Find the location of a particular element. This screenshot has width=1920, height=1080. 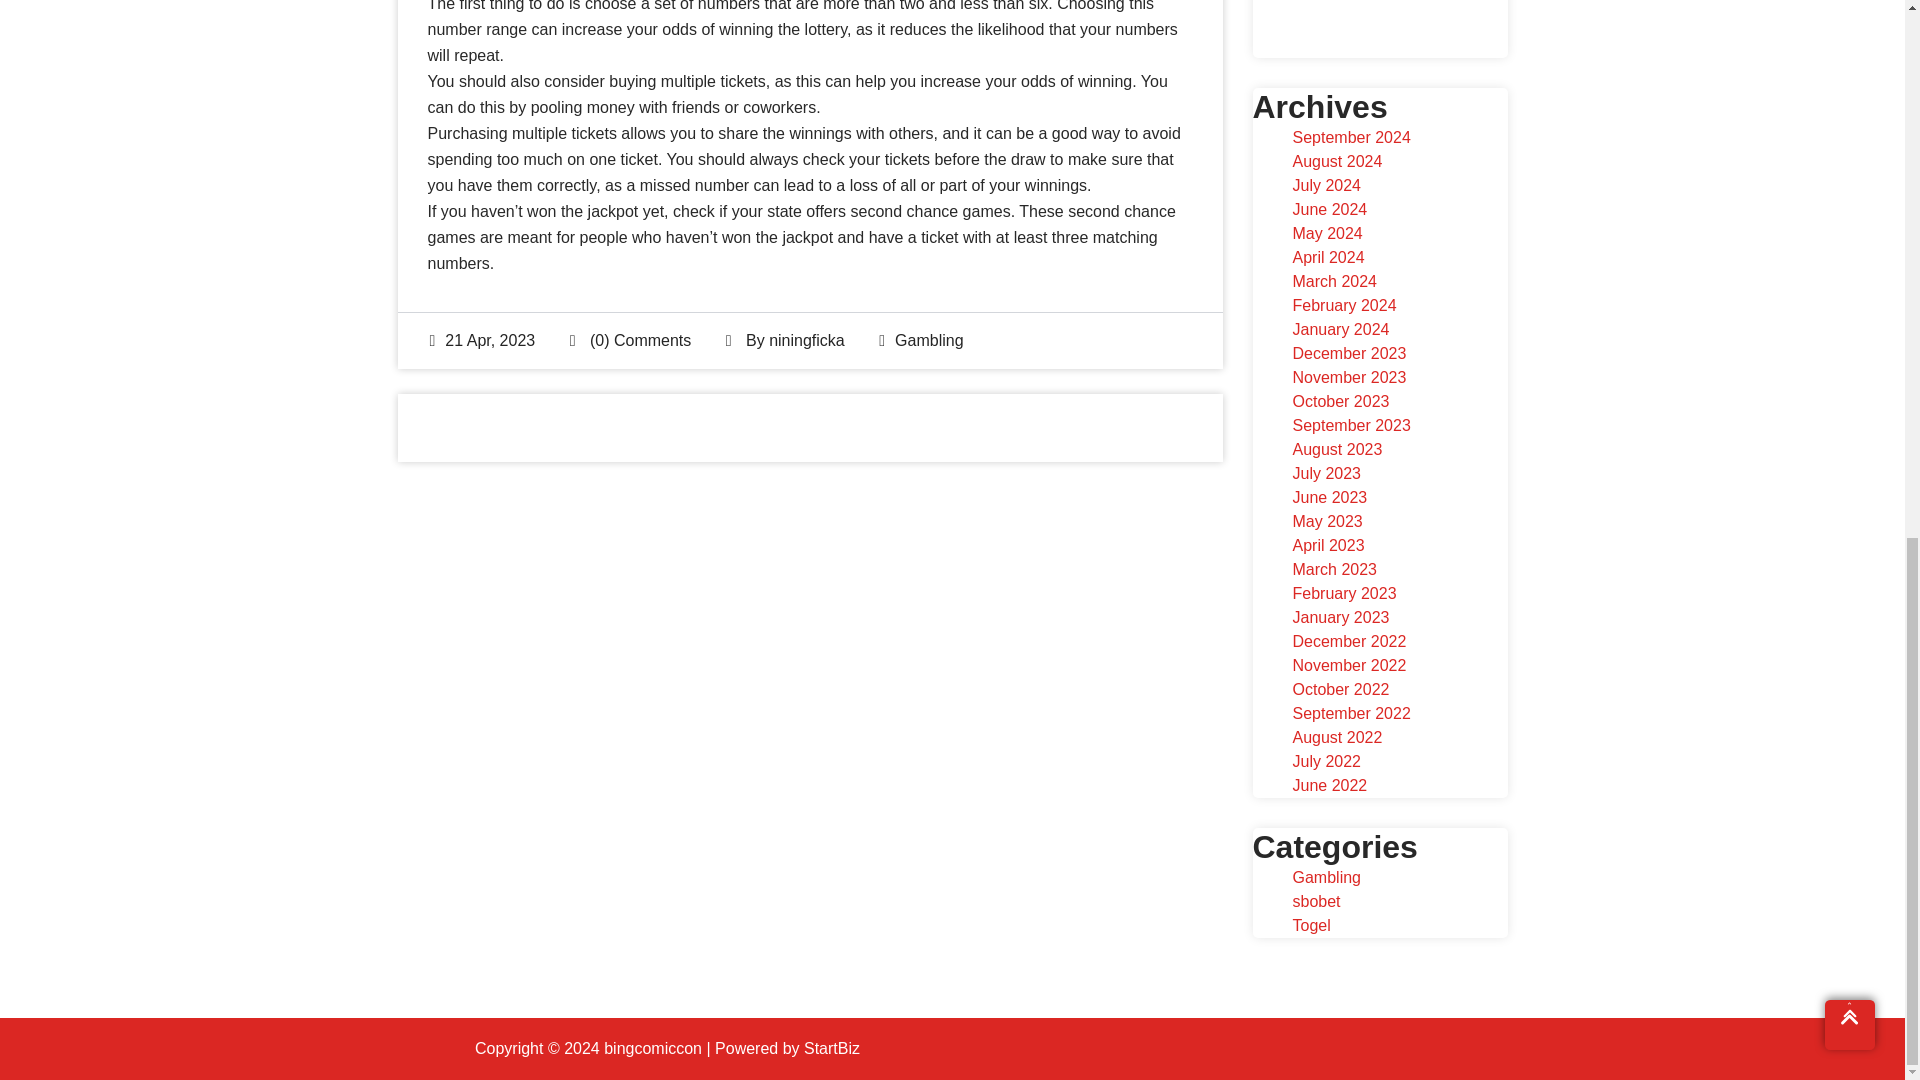

September 2024 is located at coordinates (1350, 136).